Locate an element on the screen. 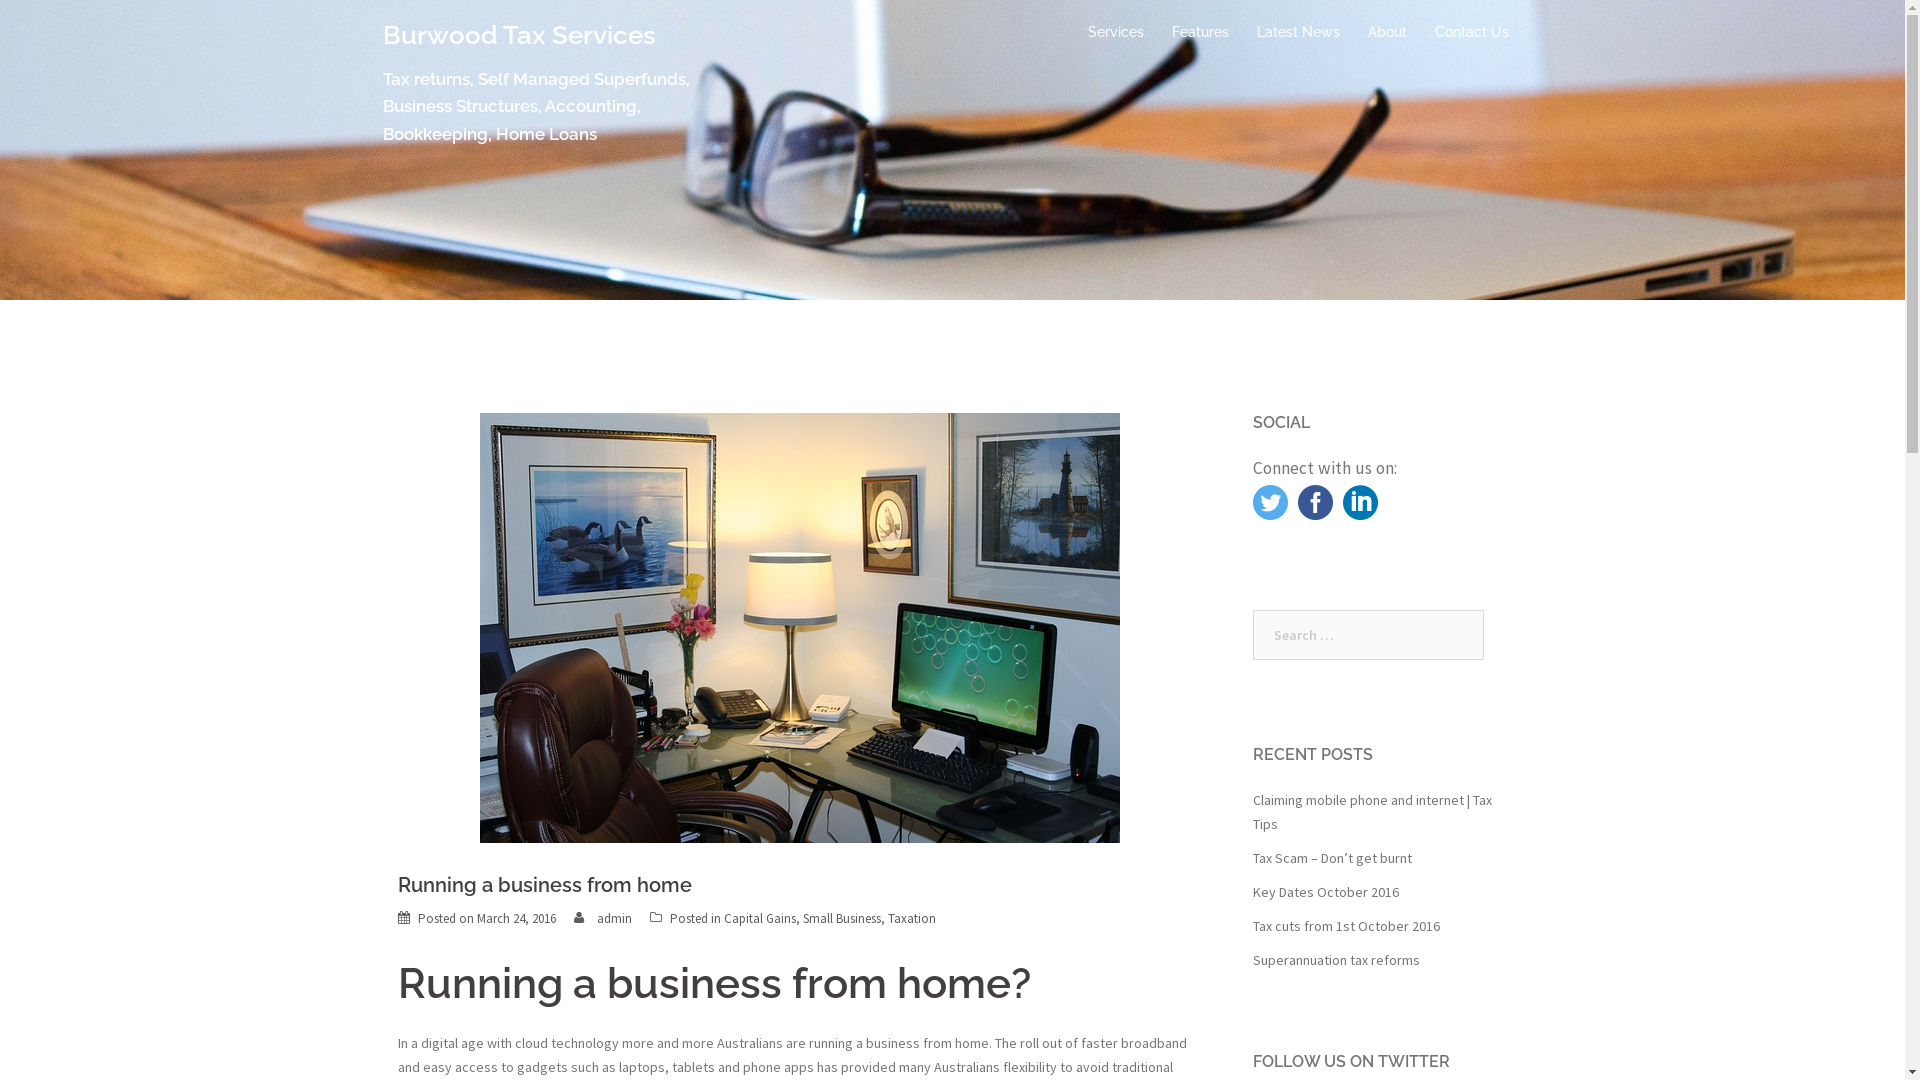  Search is located at coordinates (61, 25).